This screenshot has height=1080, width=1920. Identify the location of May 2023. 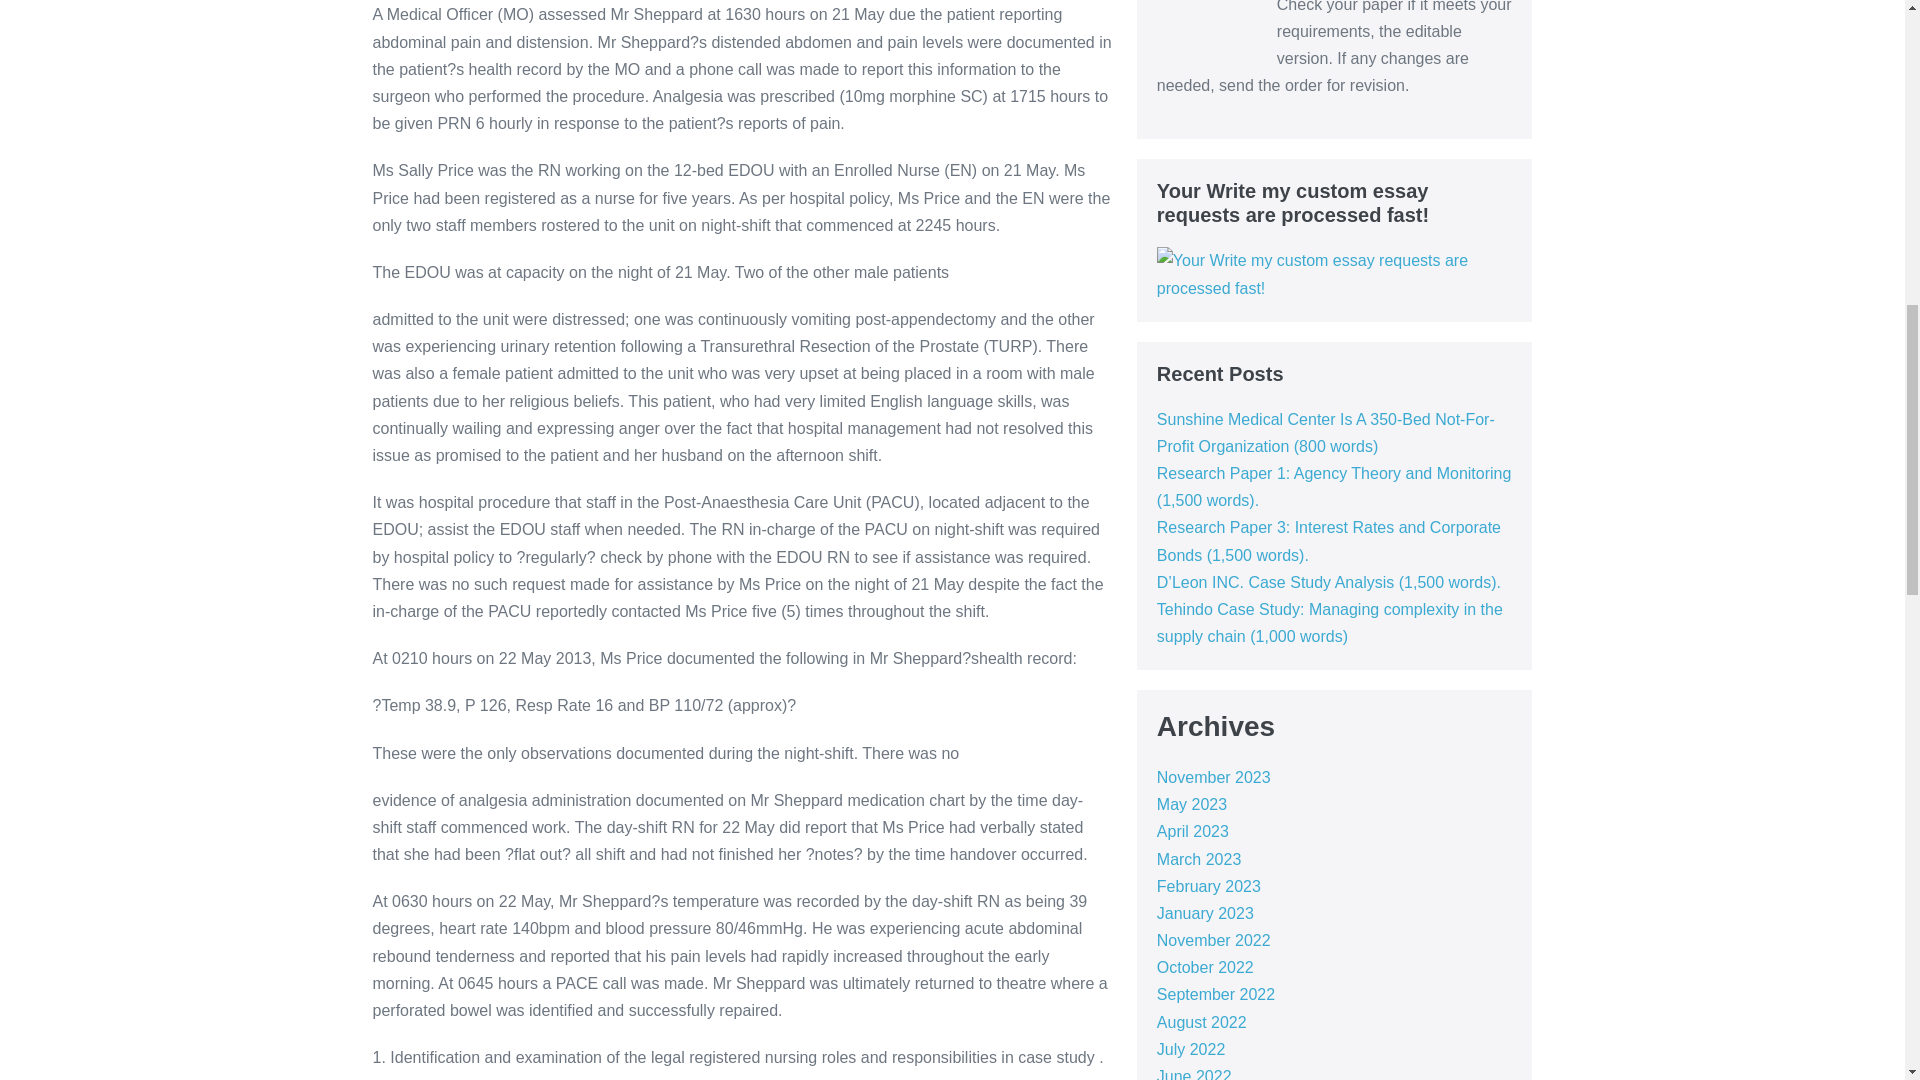
(1192, 804).